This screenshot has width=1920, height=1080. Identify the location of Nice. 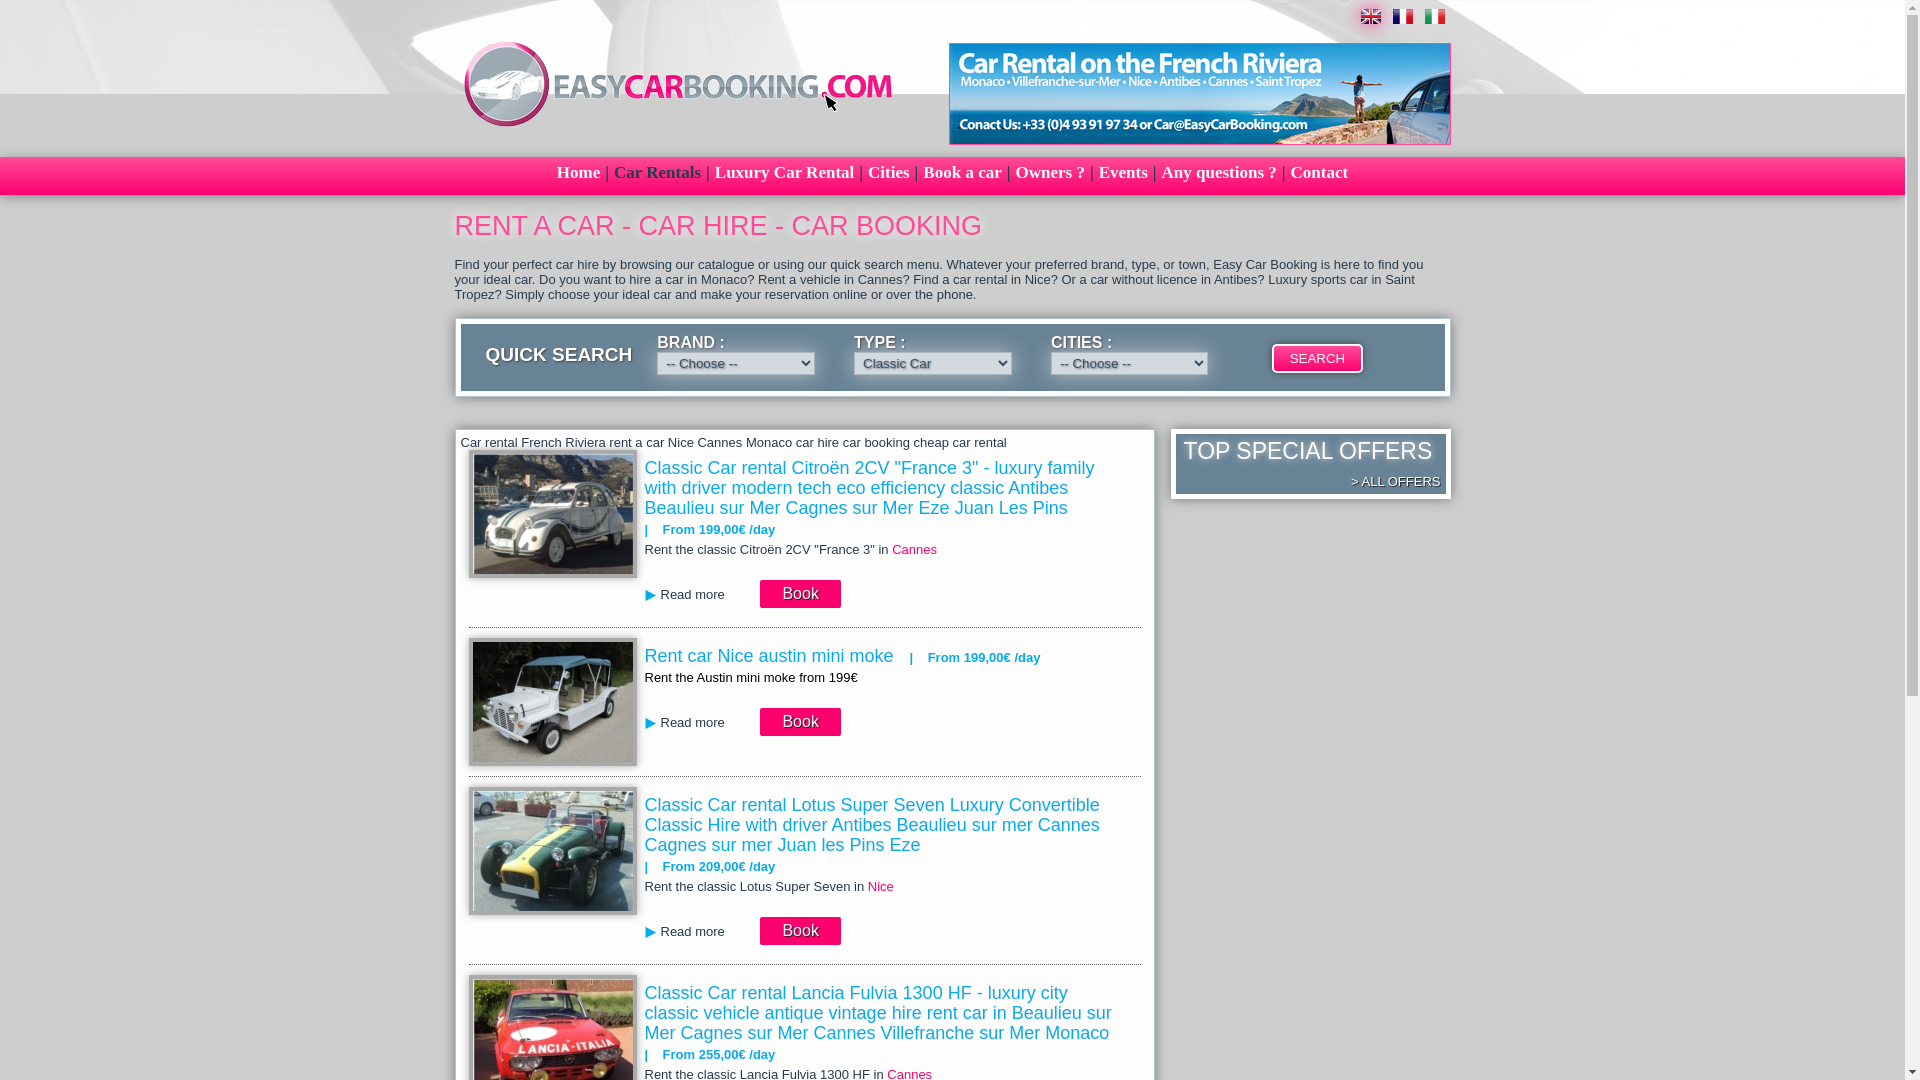
(880, 886).